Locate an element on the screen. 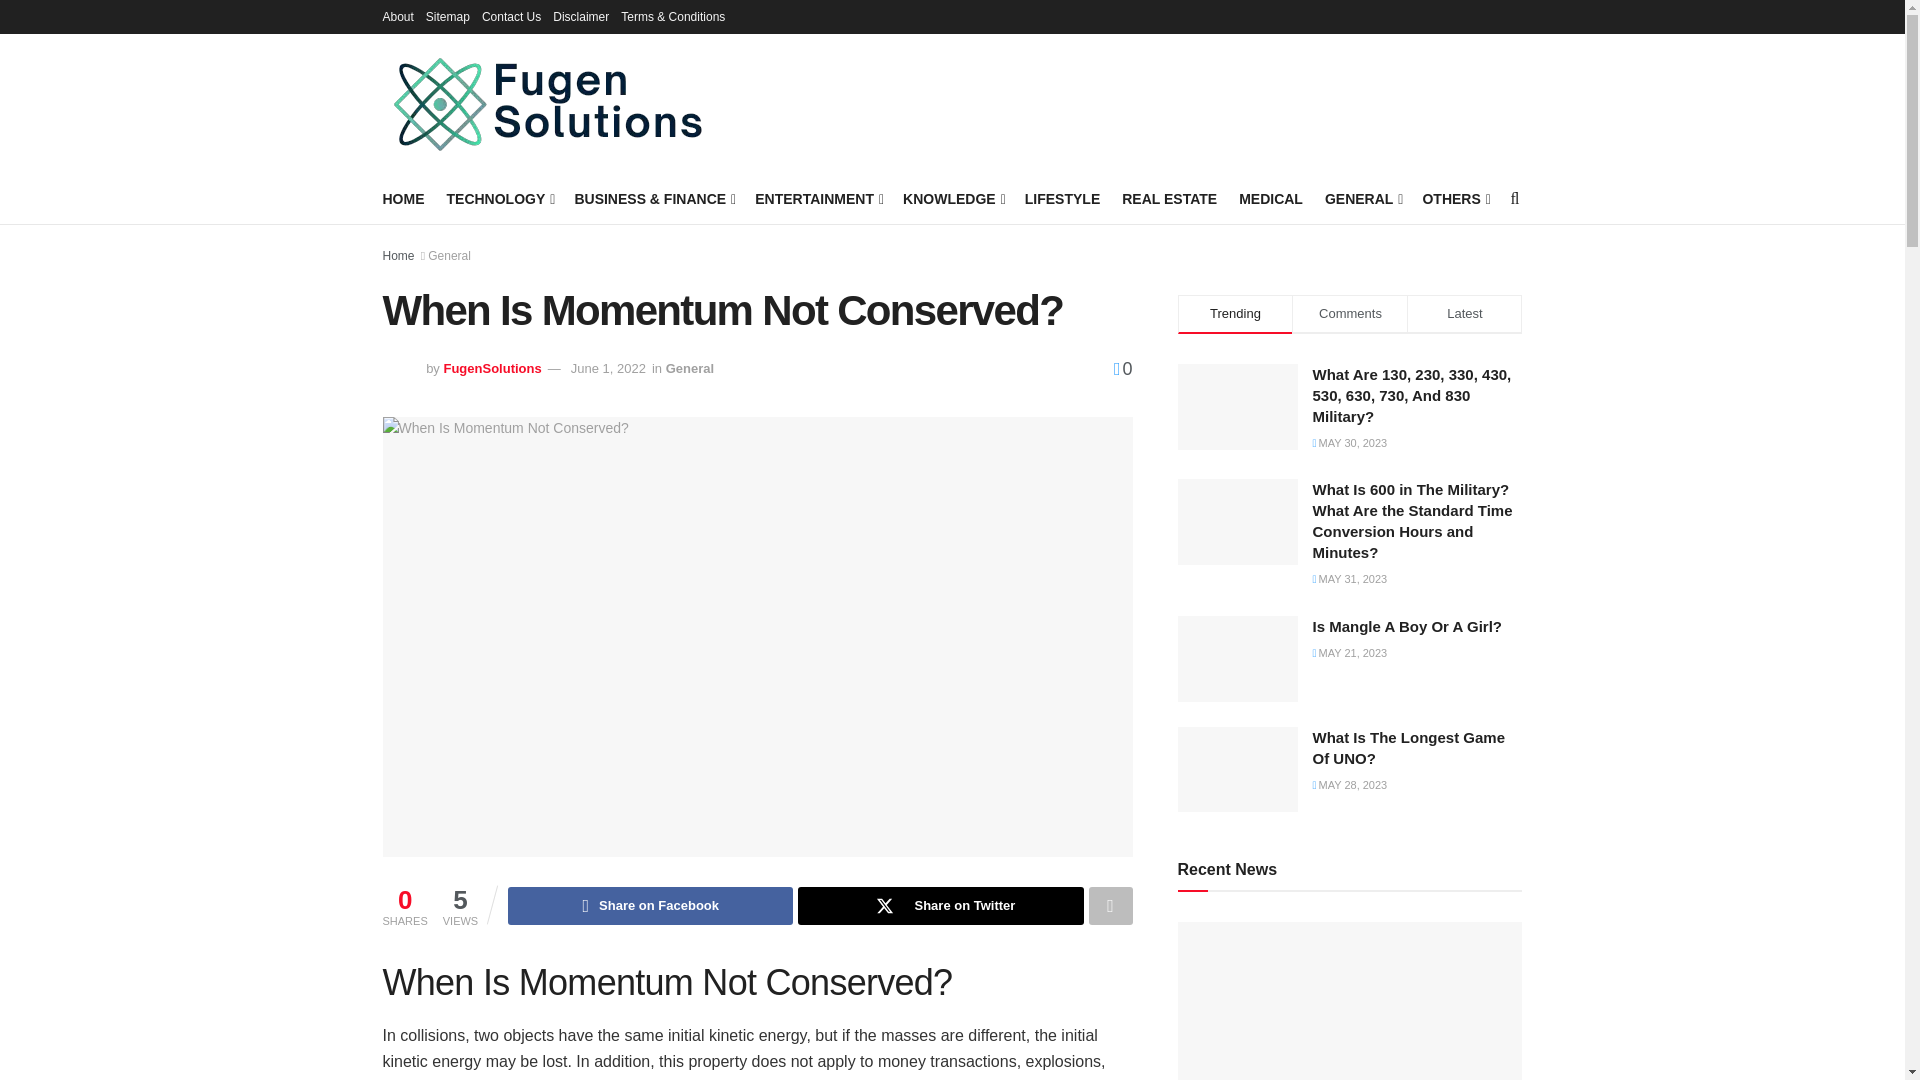 This screenshot has height=1080, width=1920. TECHNOLOGY is located at coordinates (498, 198).